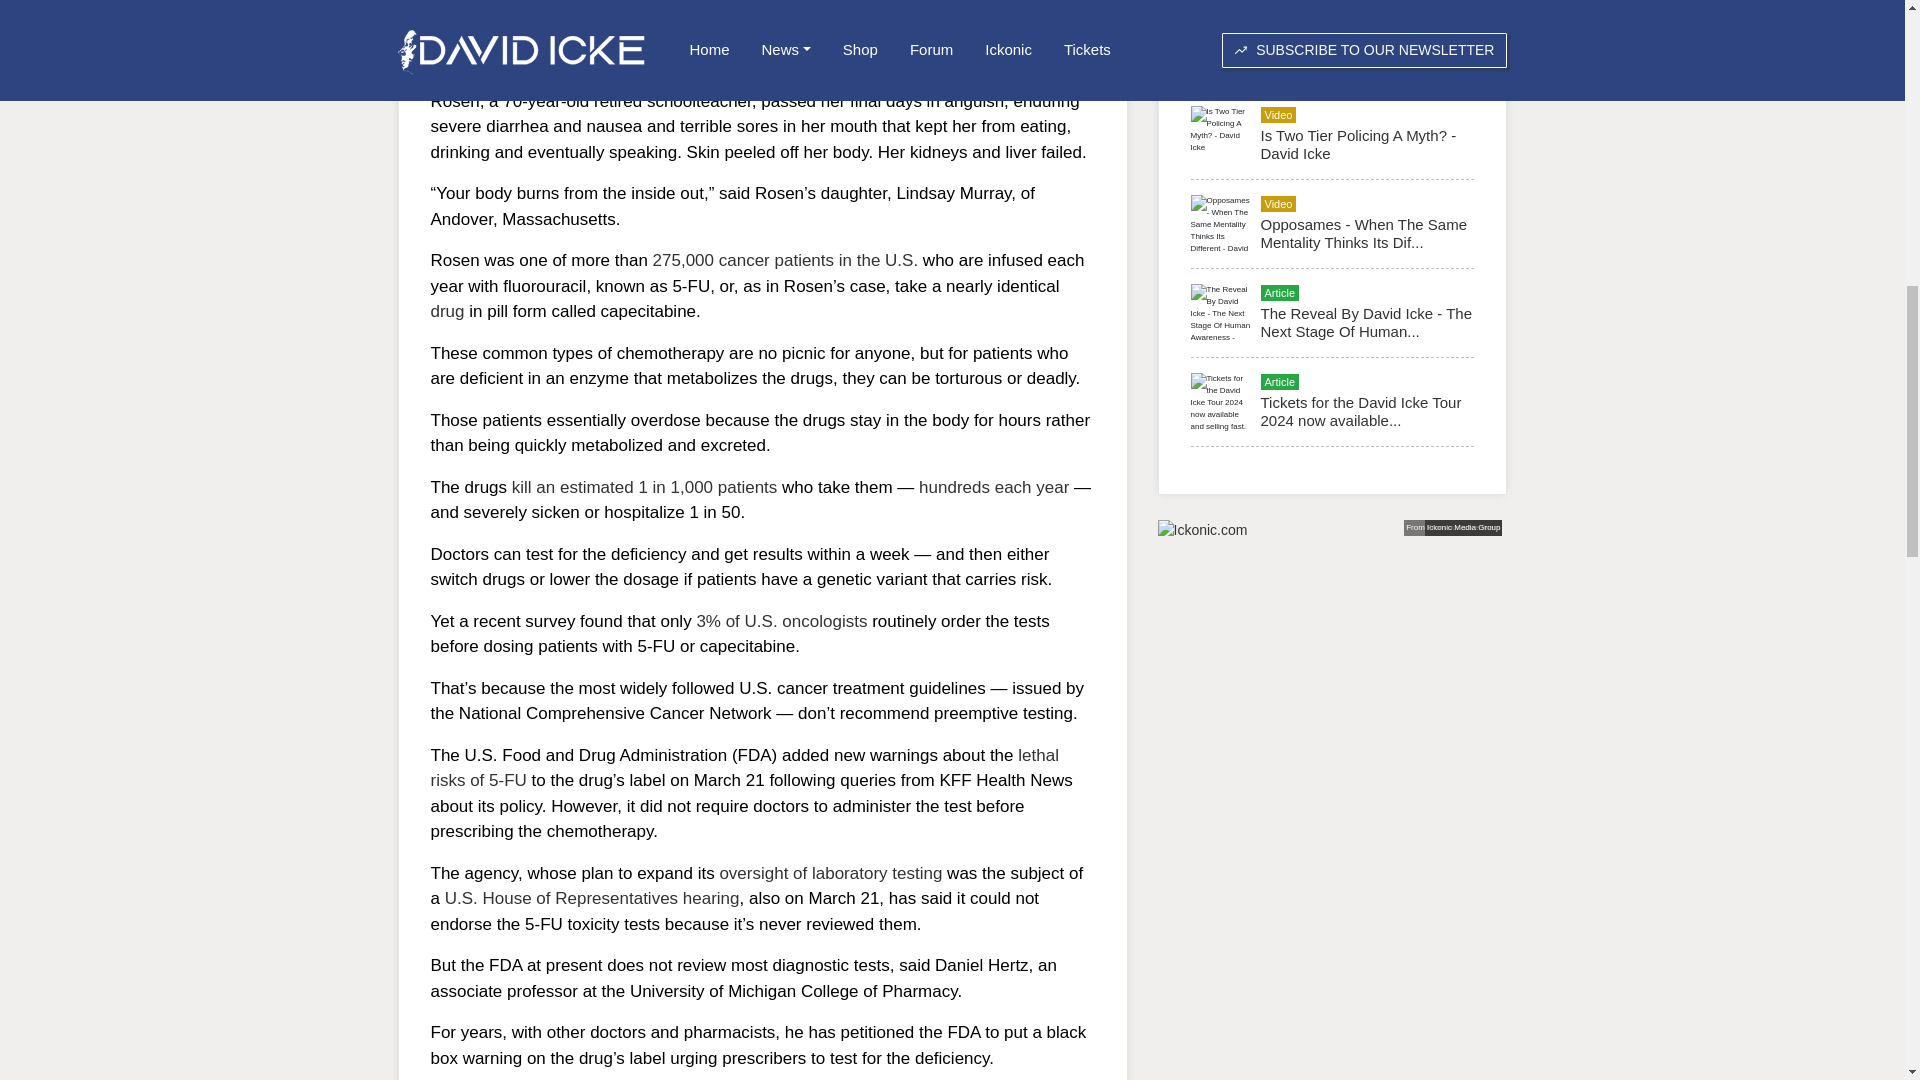  What do you see at coordinates (830, 874) in the screenshot?
I see `oversight of laboratory testing` at bounding box center [830, 874].